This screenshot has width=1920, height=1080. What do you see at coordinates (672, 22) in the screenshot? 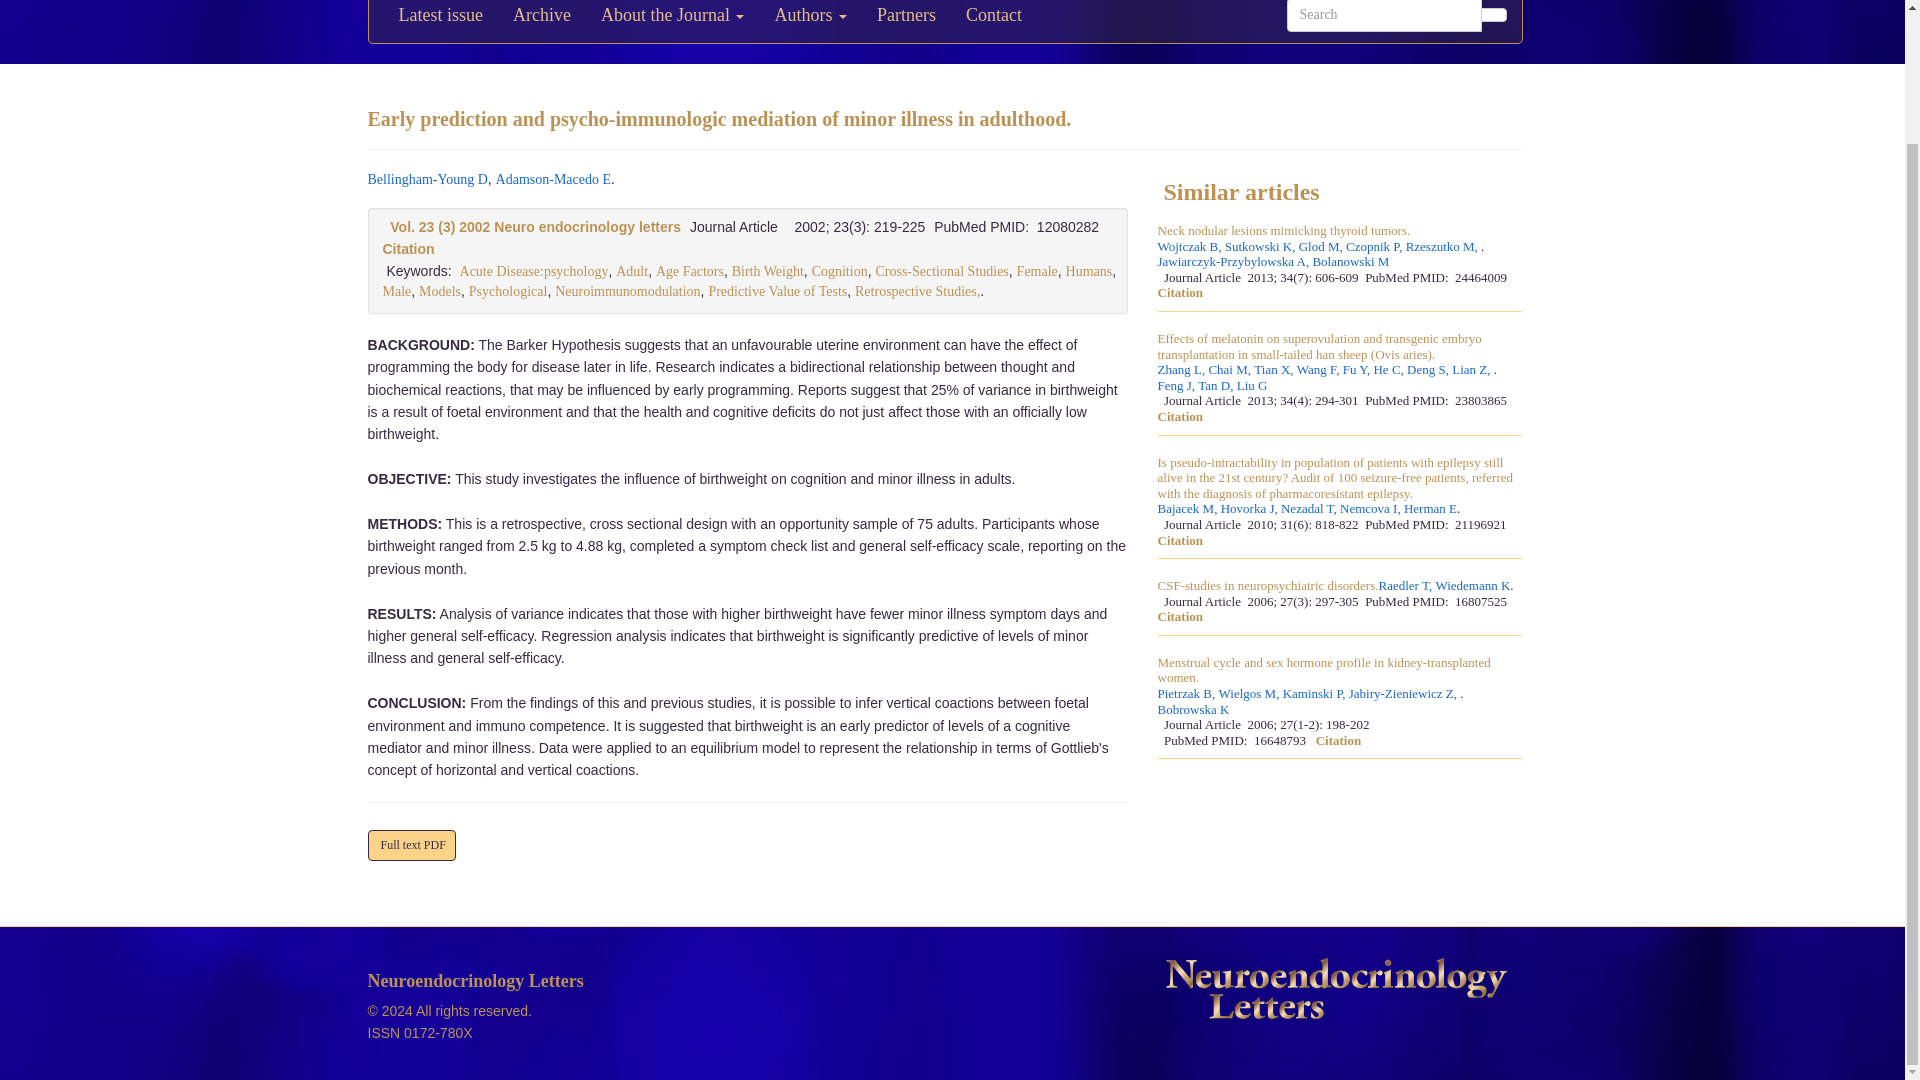
I see `About the Journal` at bounding box center [672, 22].